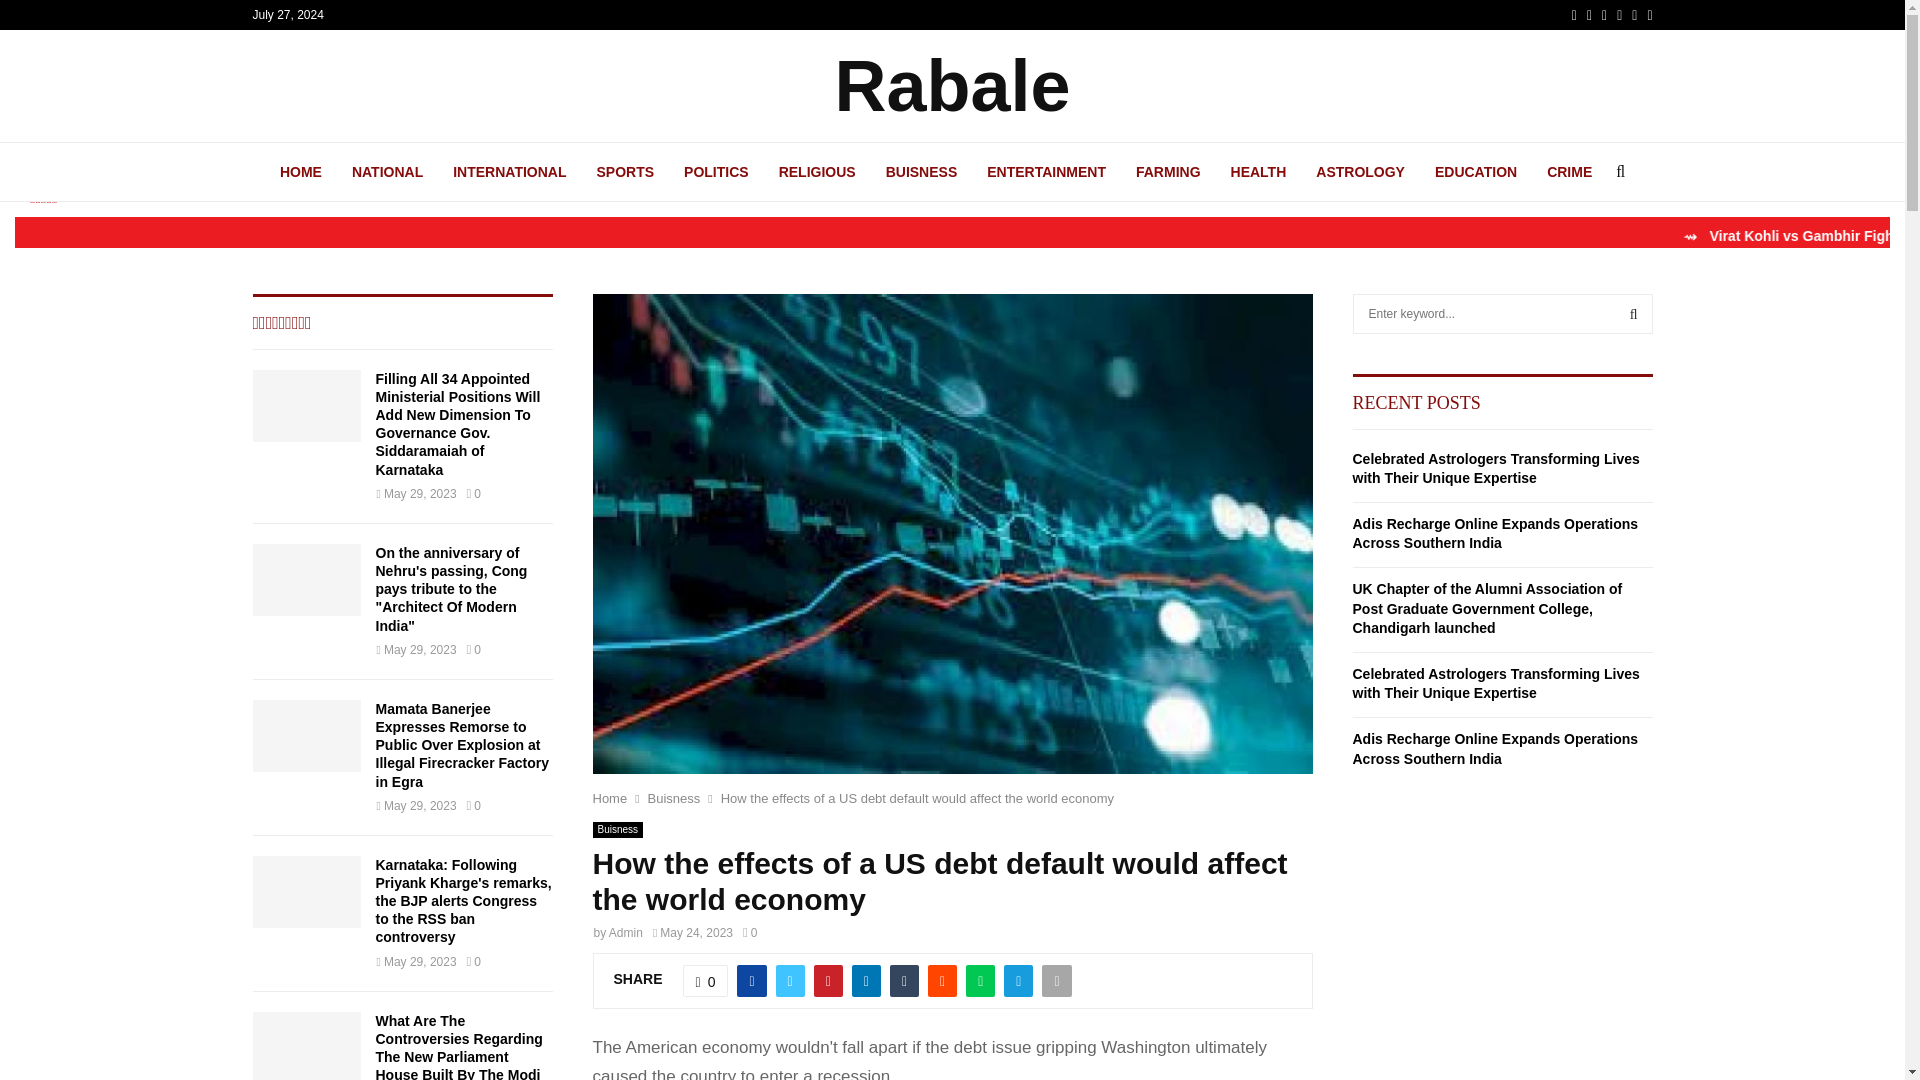 This screenshot has height=1080, width=1920. What do you see at coordinates (1168, 171) in the screenshot?
I see `FARMING` at bounding box center [1168, 171].